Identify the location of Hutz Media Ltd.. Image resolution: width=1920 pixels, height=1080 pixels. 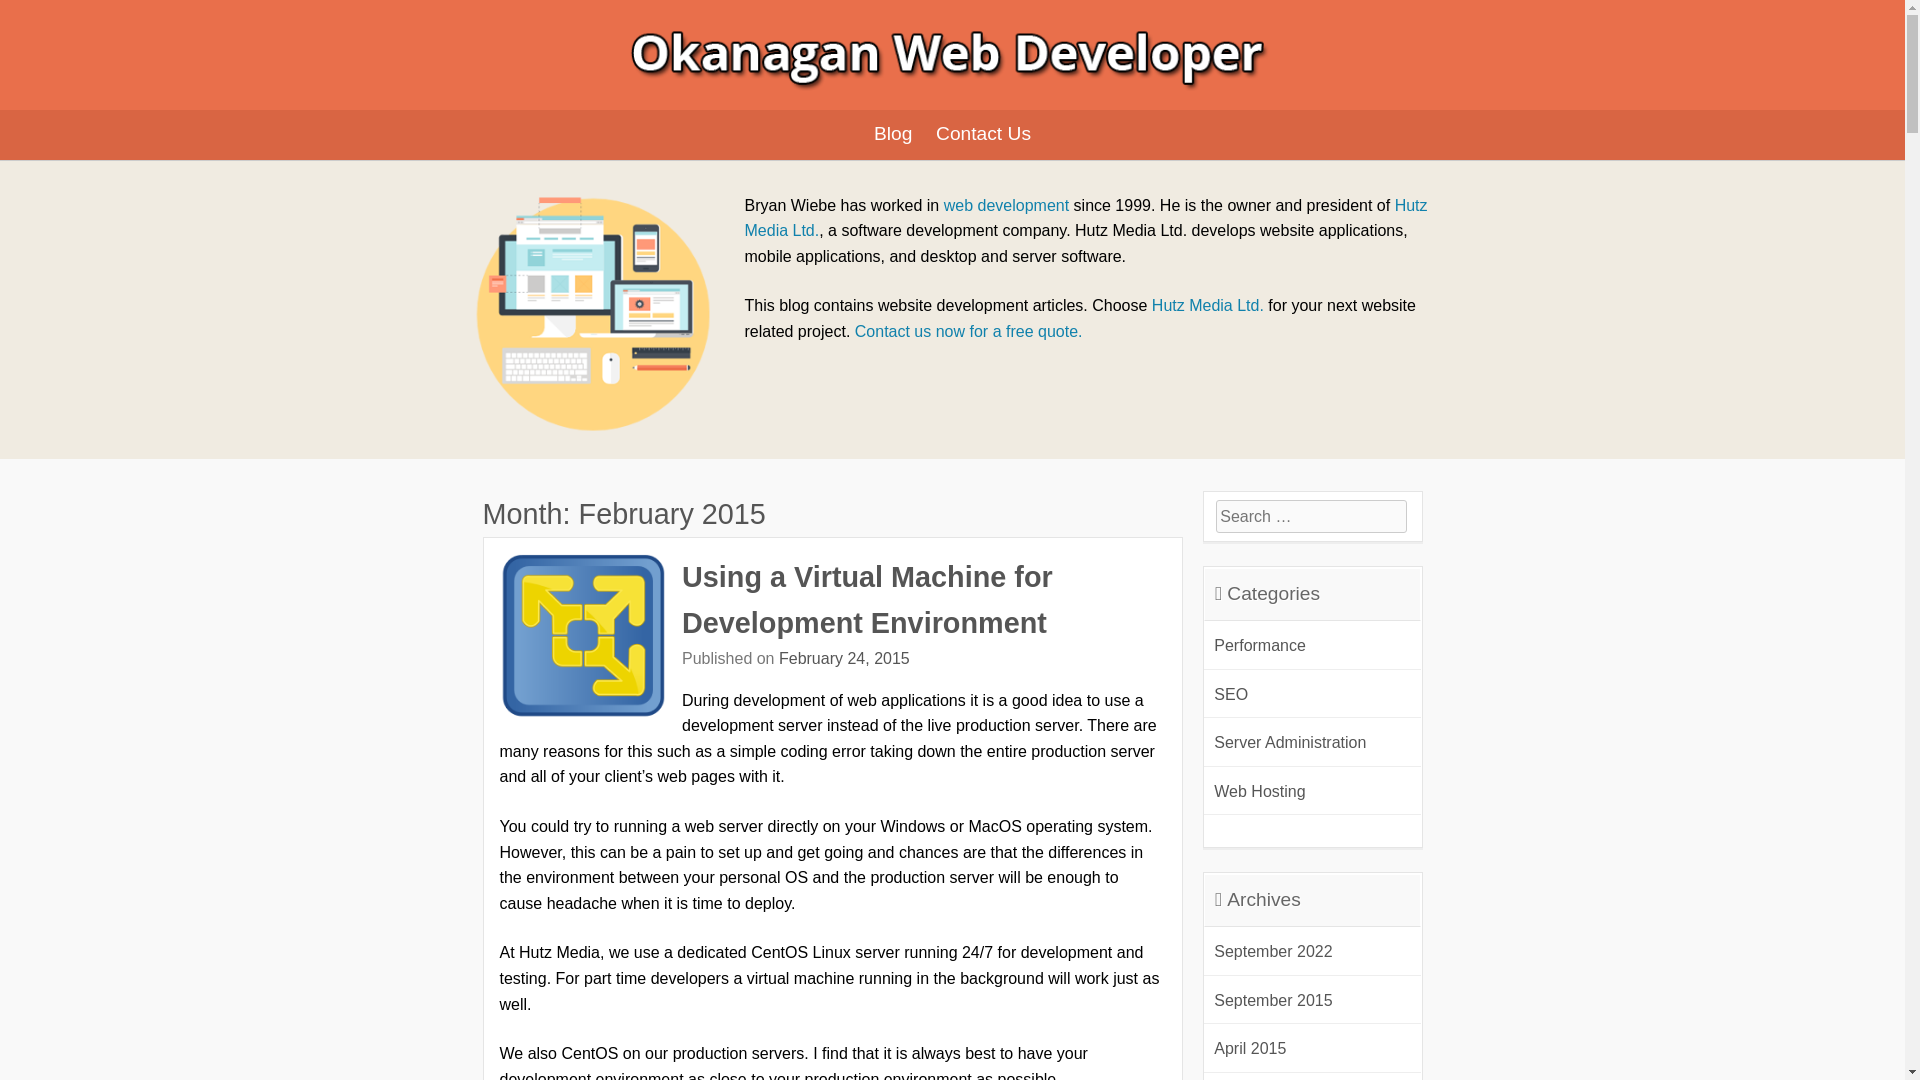
(1208, 306).